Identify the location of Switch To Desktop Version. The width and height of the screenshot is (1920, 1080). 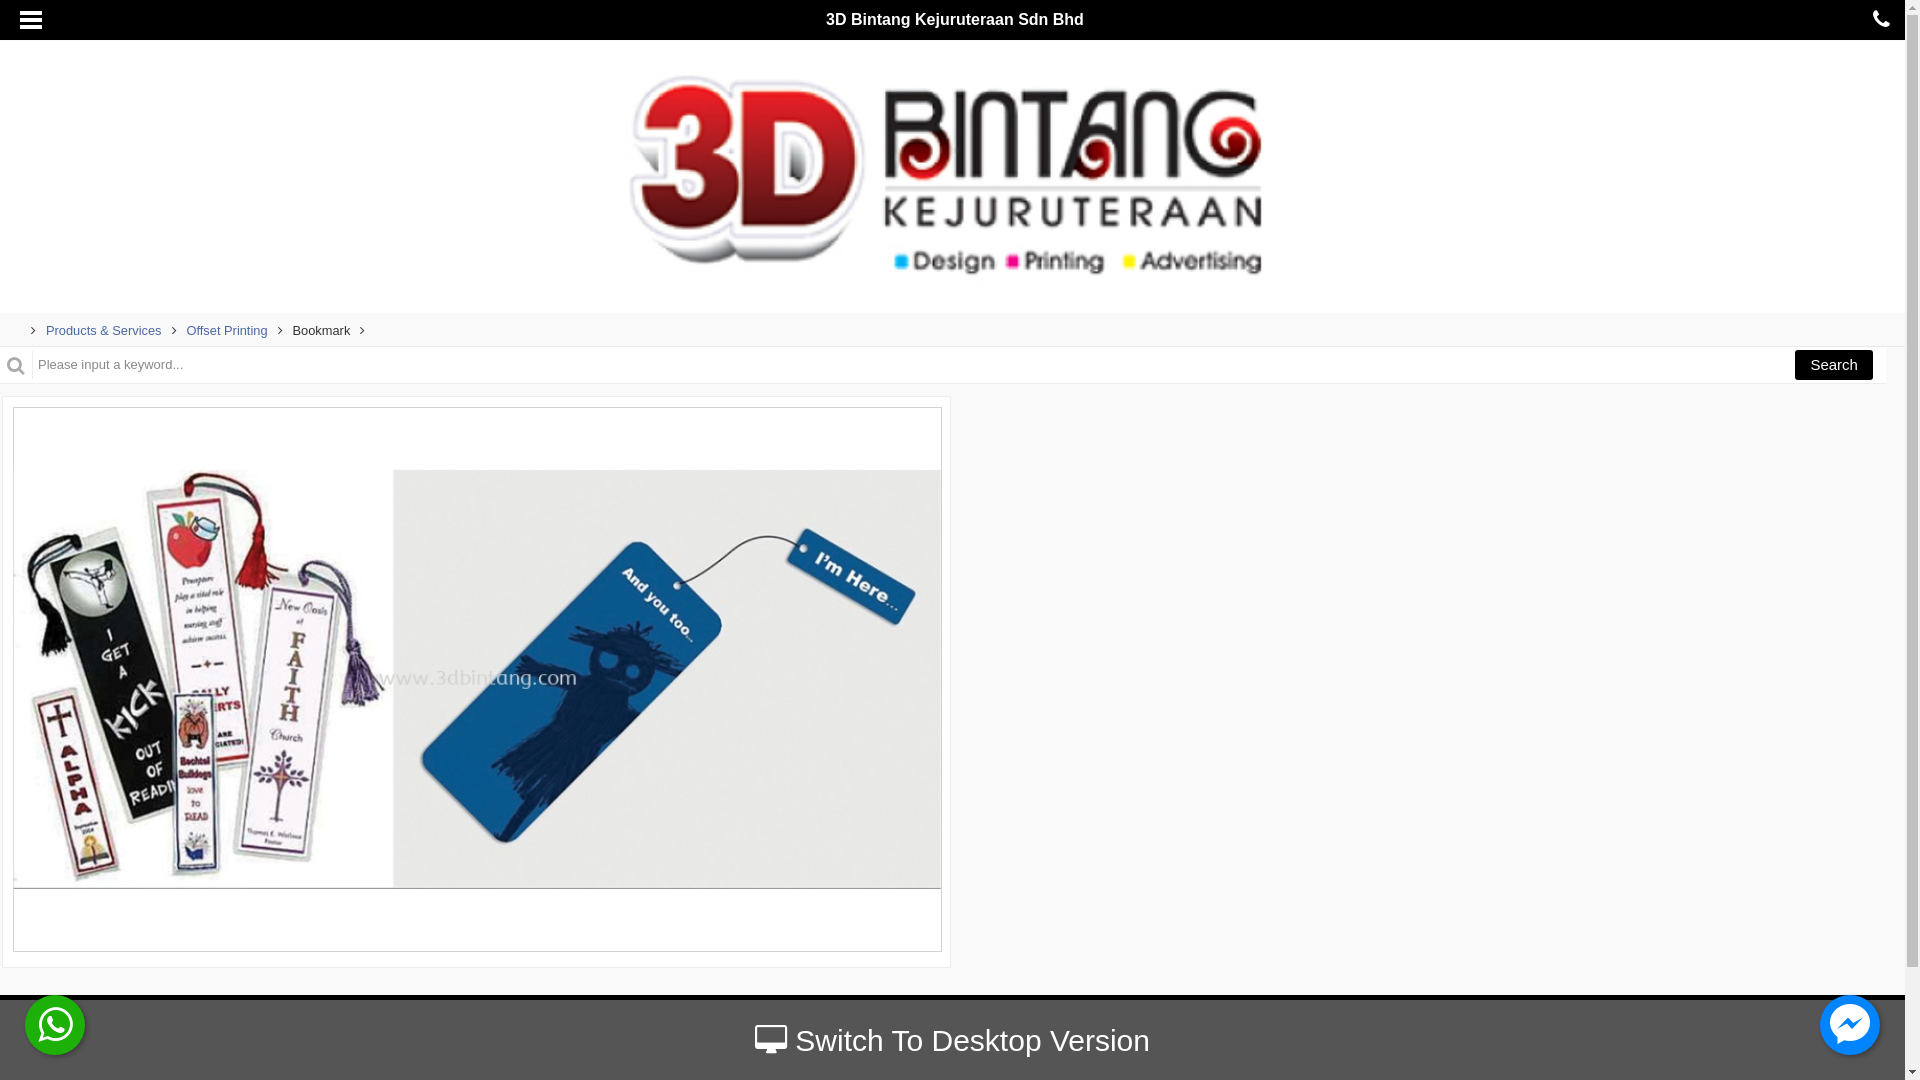
(952, 1040).